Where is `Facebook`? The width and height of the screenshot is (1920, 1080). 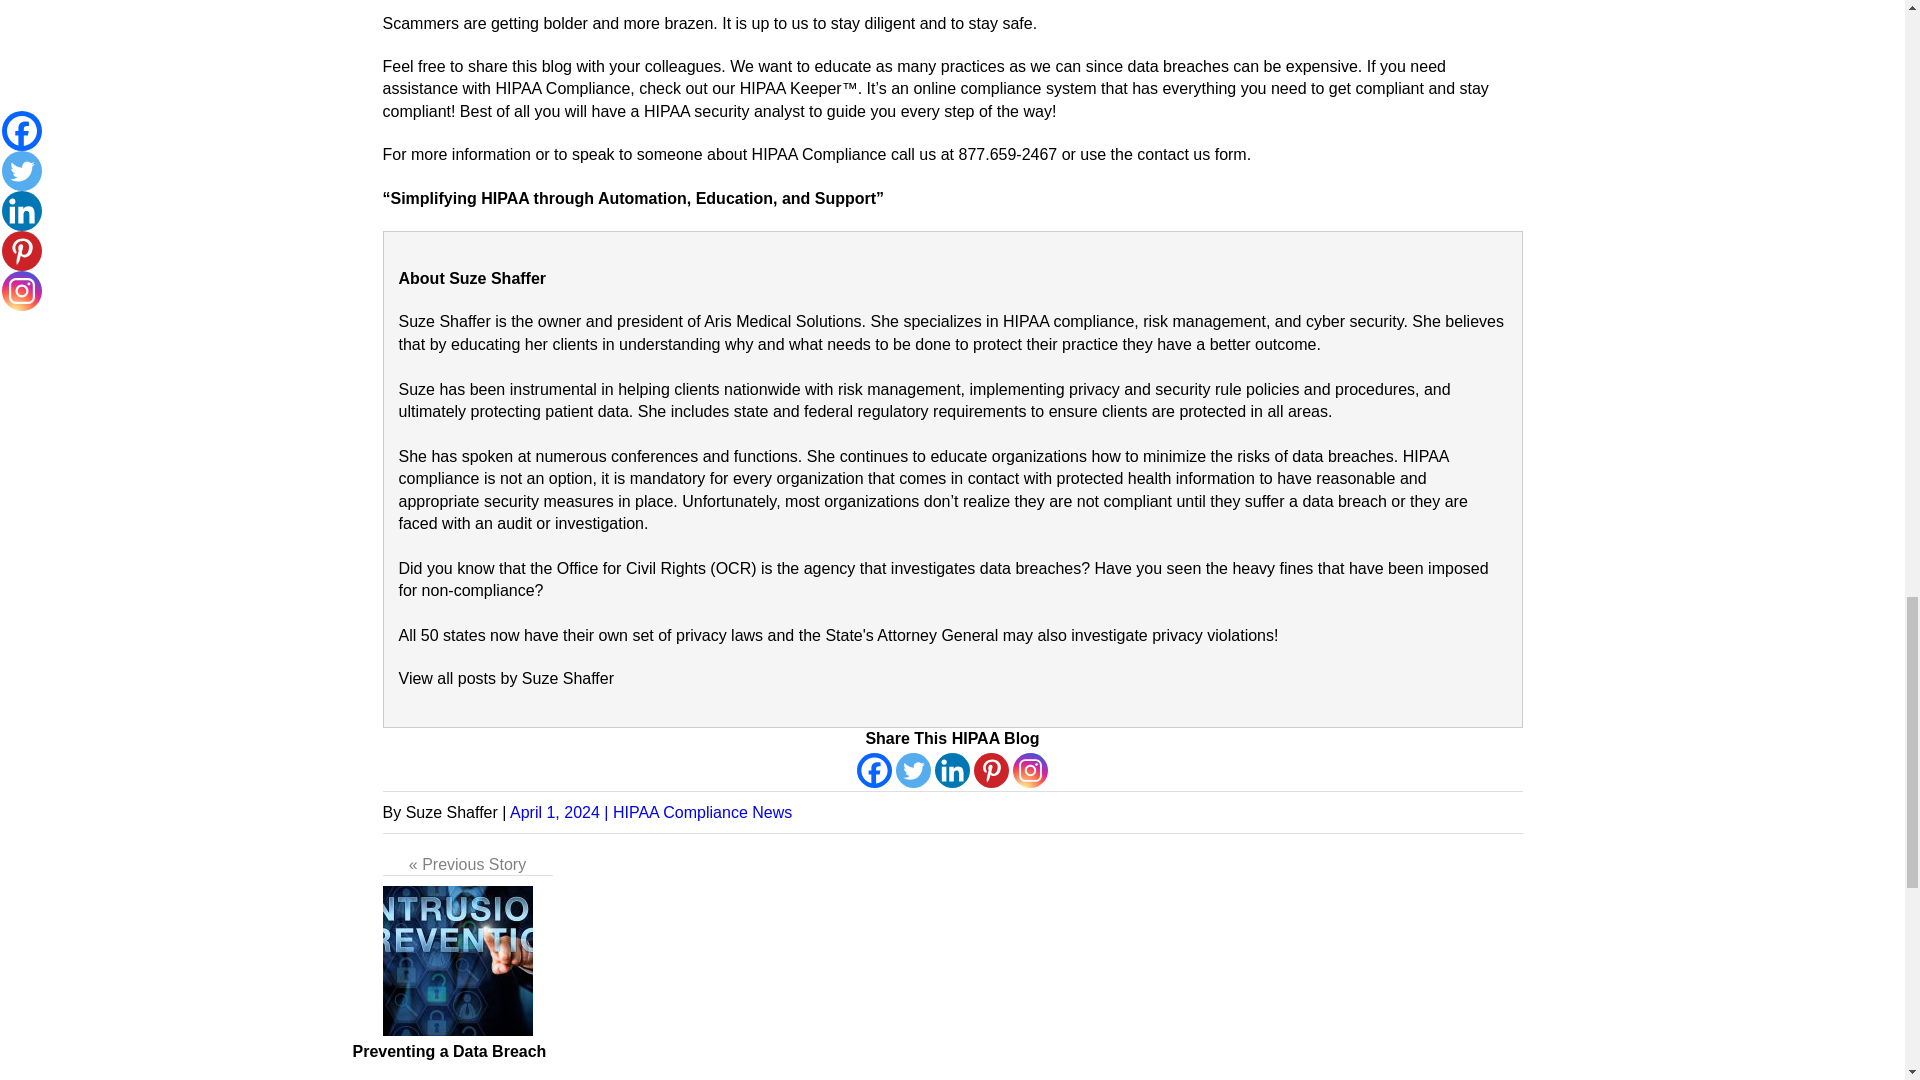
Facebook is located at coordinates (874, 770).